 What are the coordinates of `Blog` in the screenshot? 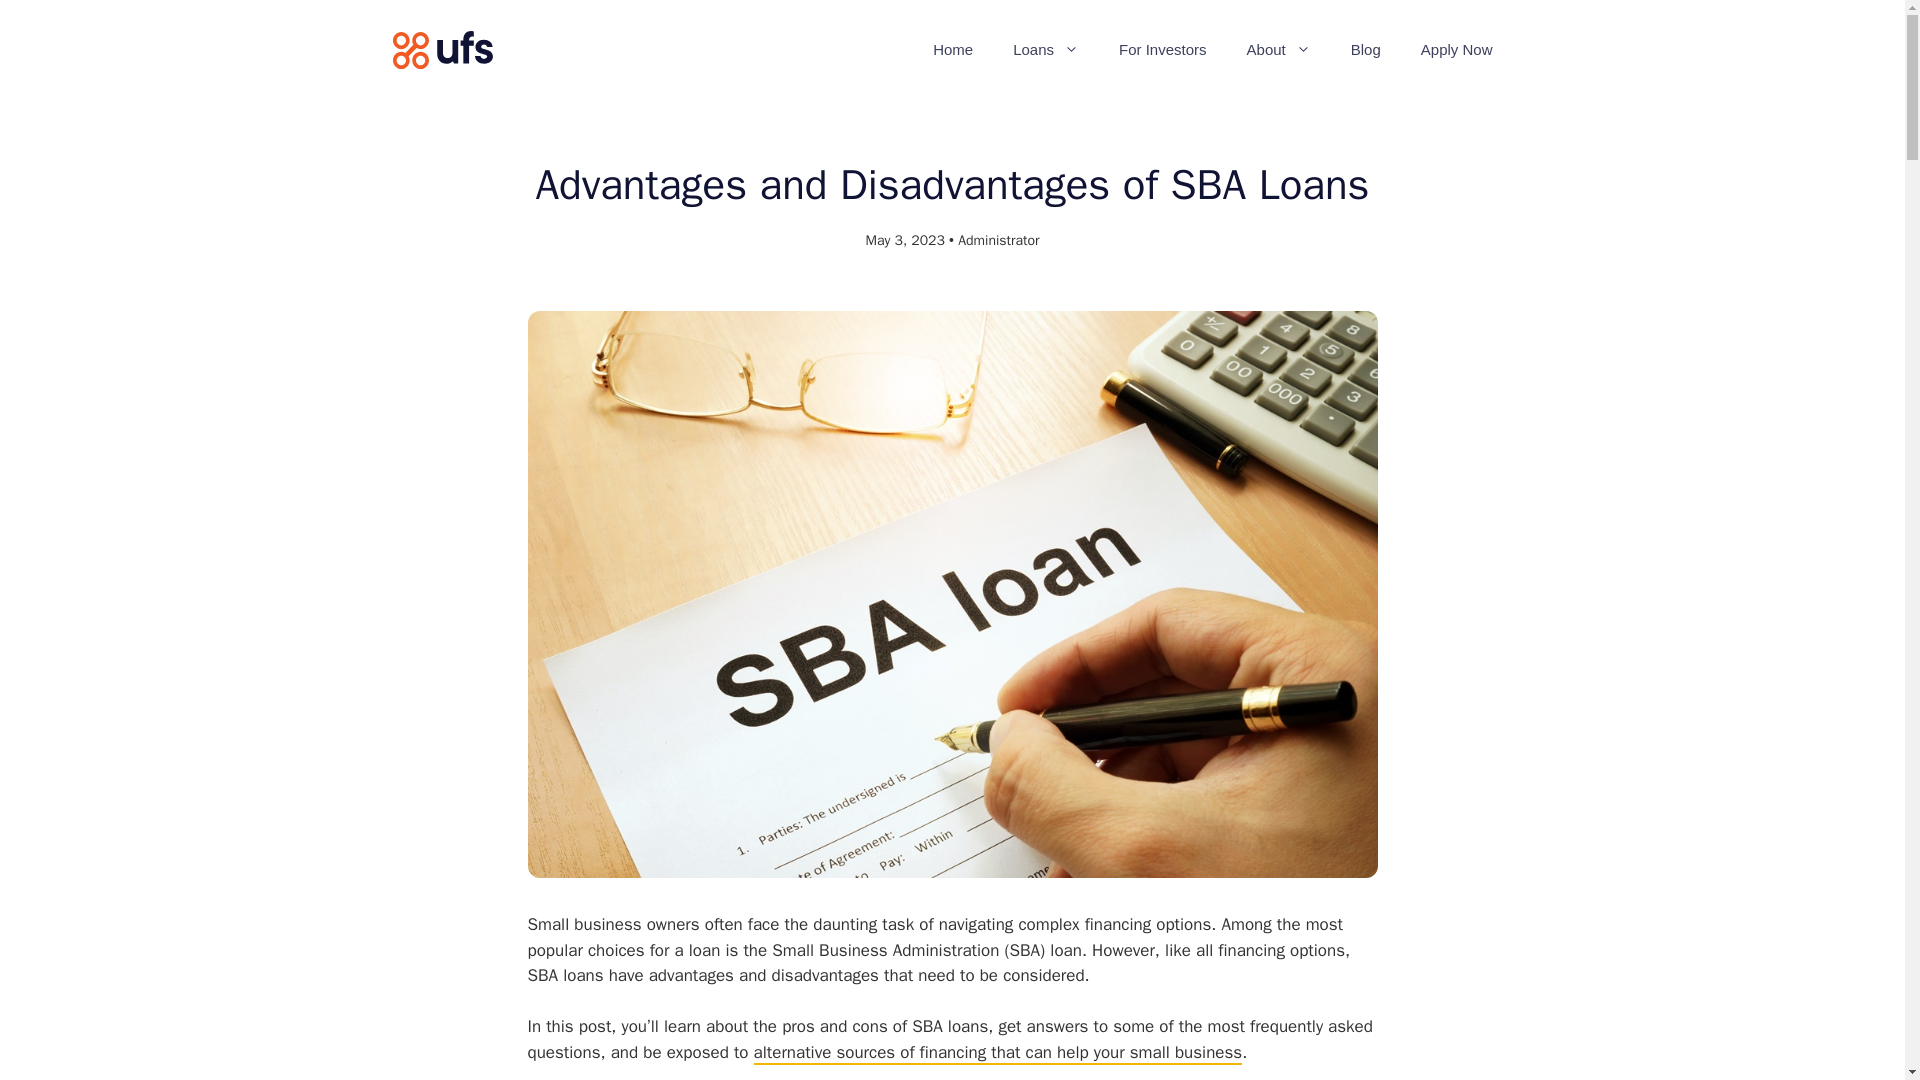 It's located at (1366, 50).